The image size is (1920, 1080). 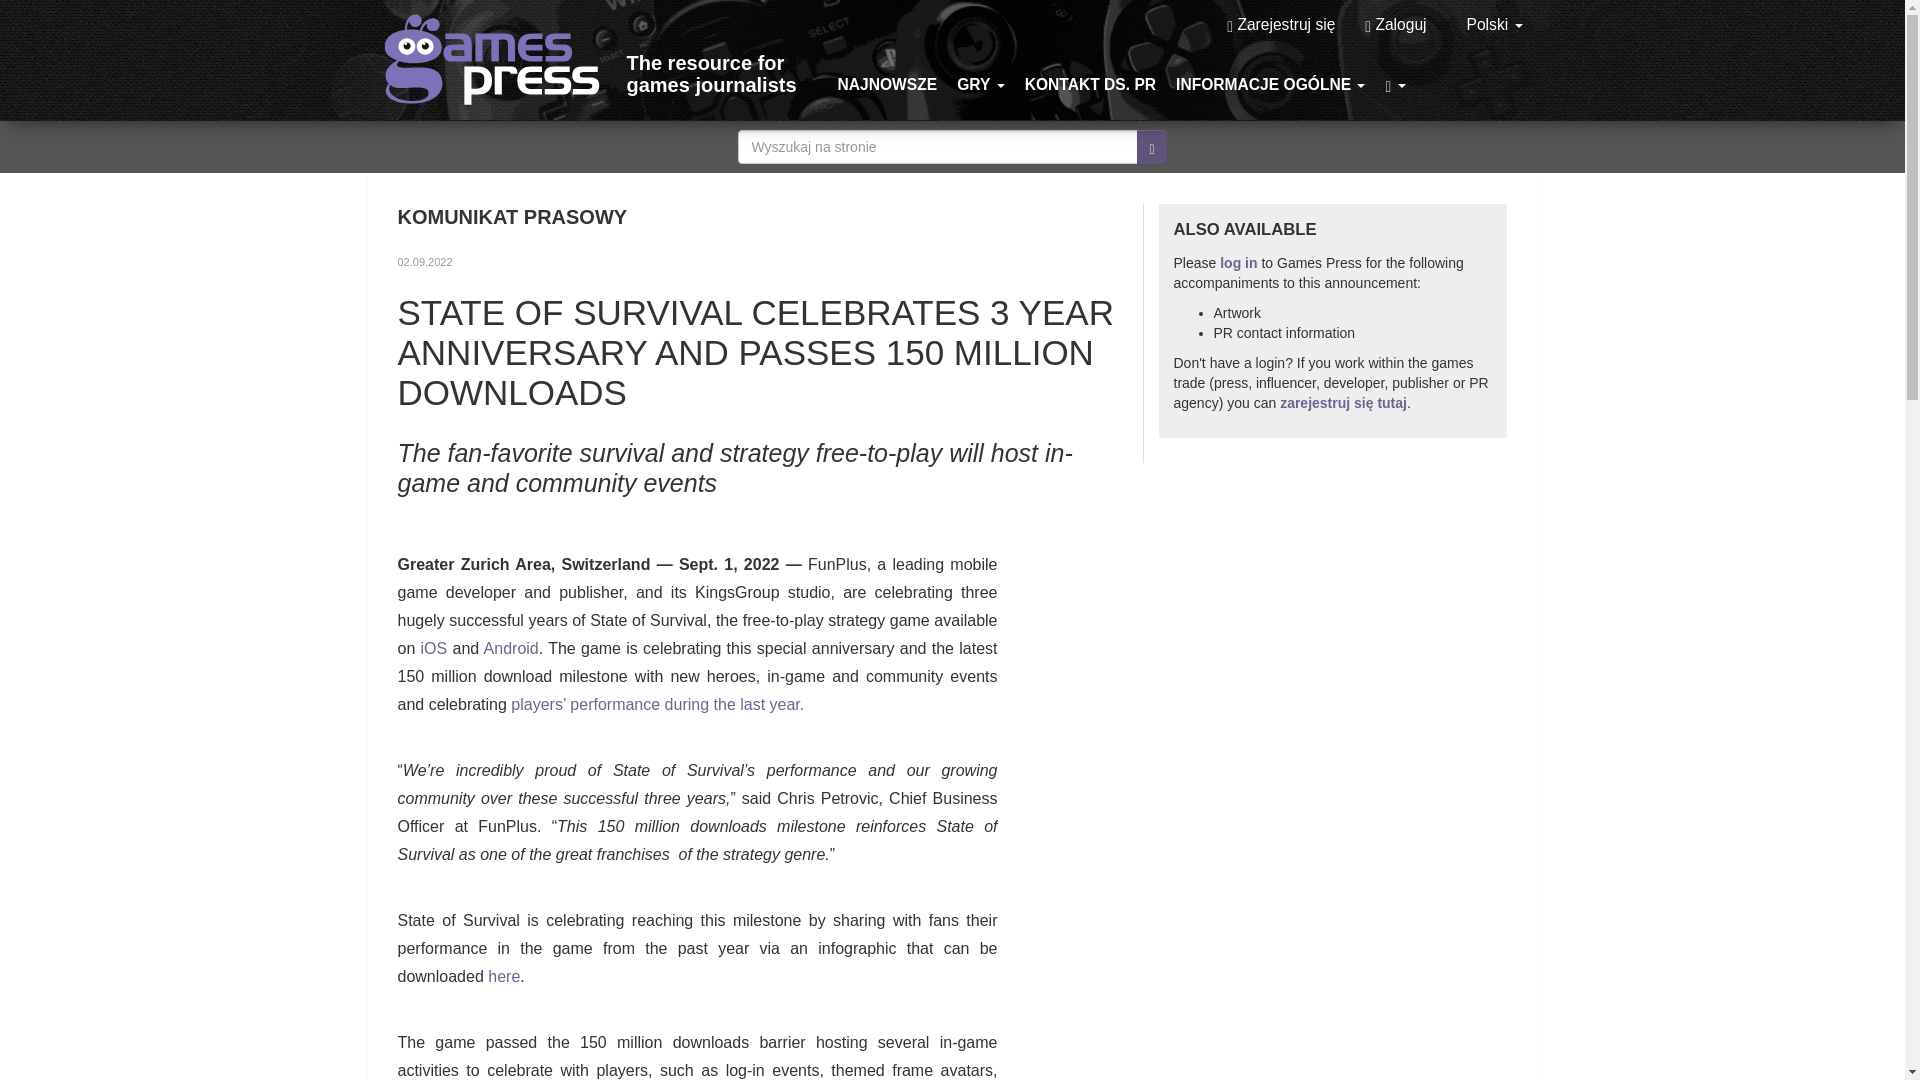 What do you see at coordinates (980, 84) in the screenshot?
I see `GRY` at bounding box center [980, 84].